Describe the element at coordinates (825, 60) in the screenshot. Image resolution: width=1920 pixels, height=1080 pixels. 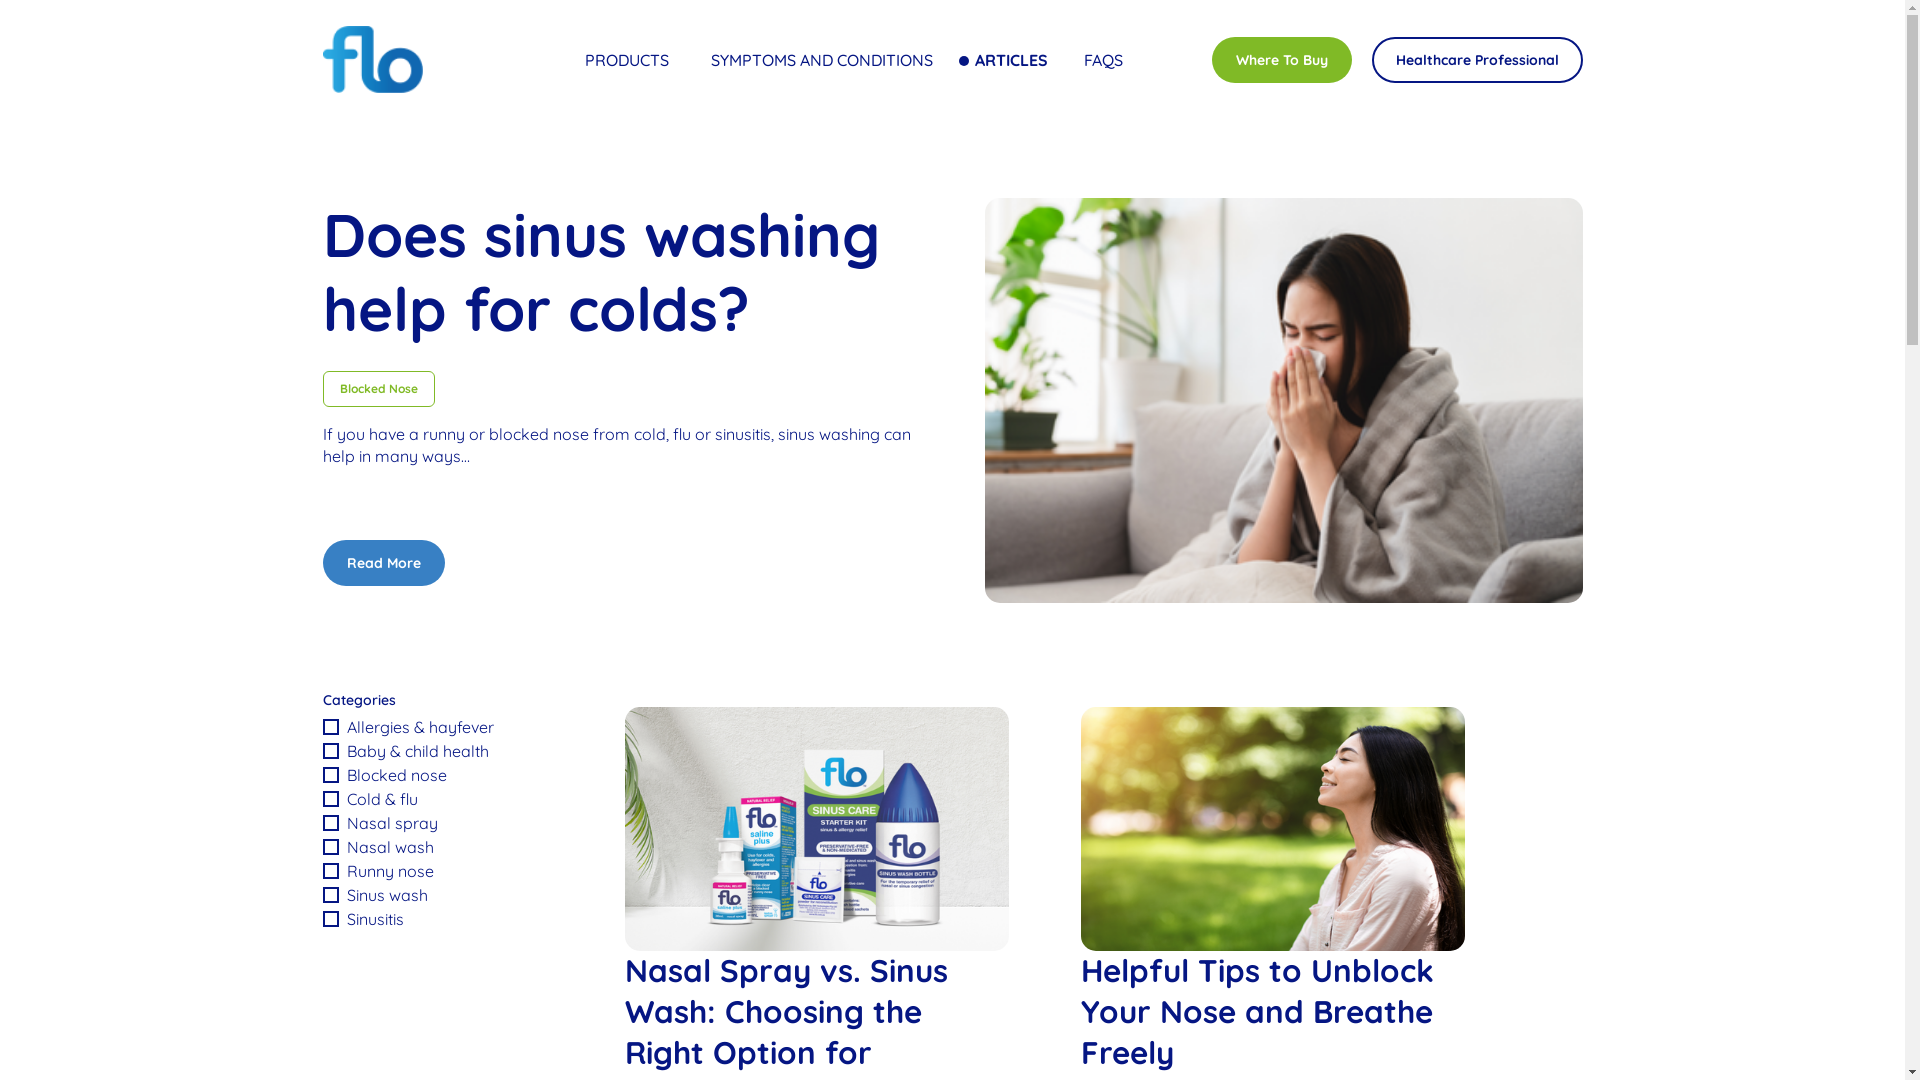
I see `SYMPTOMS AND CONDITIONS` at that location.